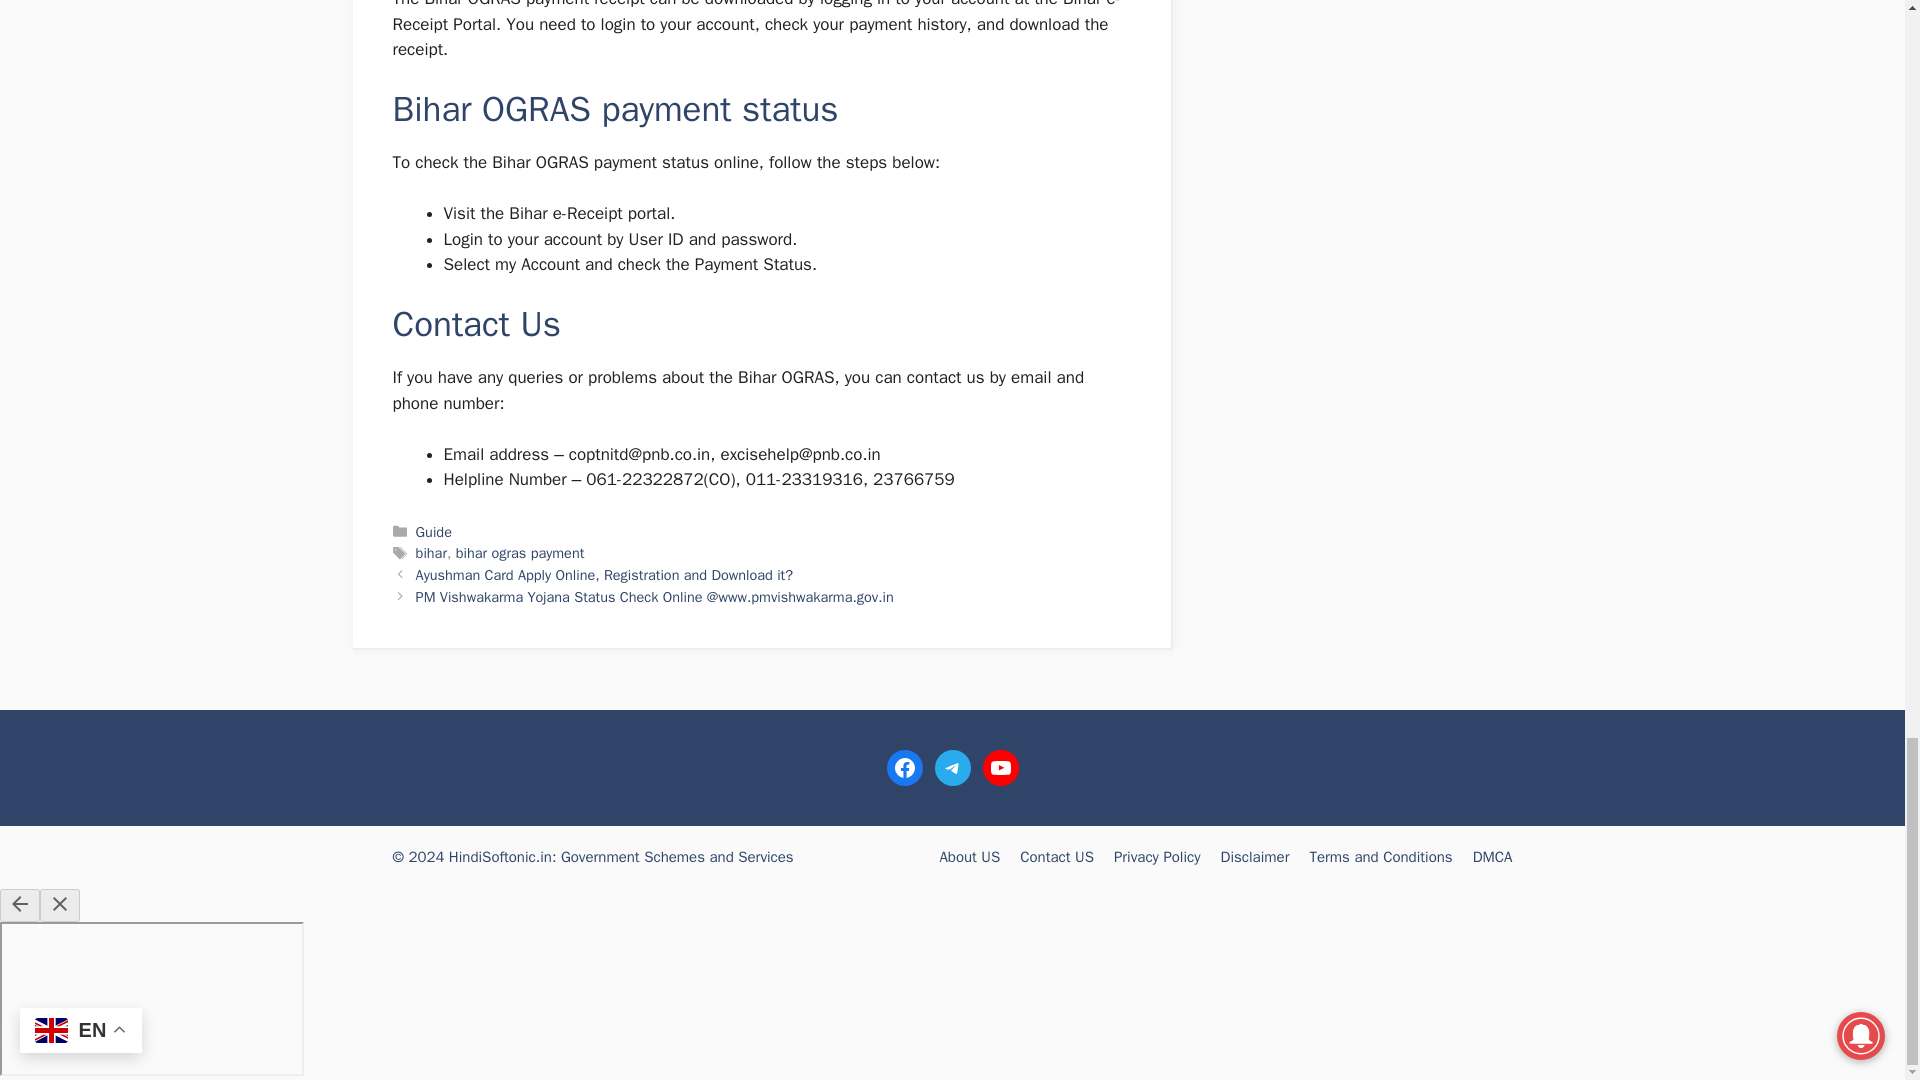  Describe the element at coordinates (520, 552) in the screenshot. I see `bihar ogras payment` at that location.